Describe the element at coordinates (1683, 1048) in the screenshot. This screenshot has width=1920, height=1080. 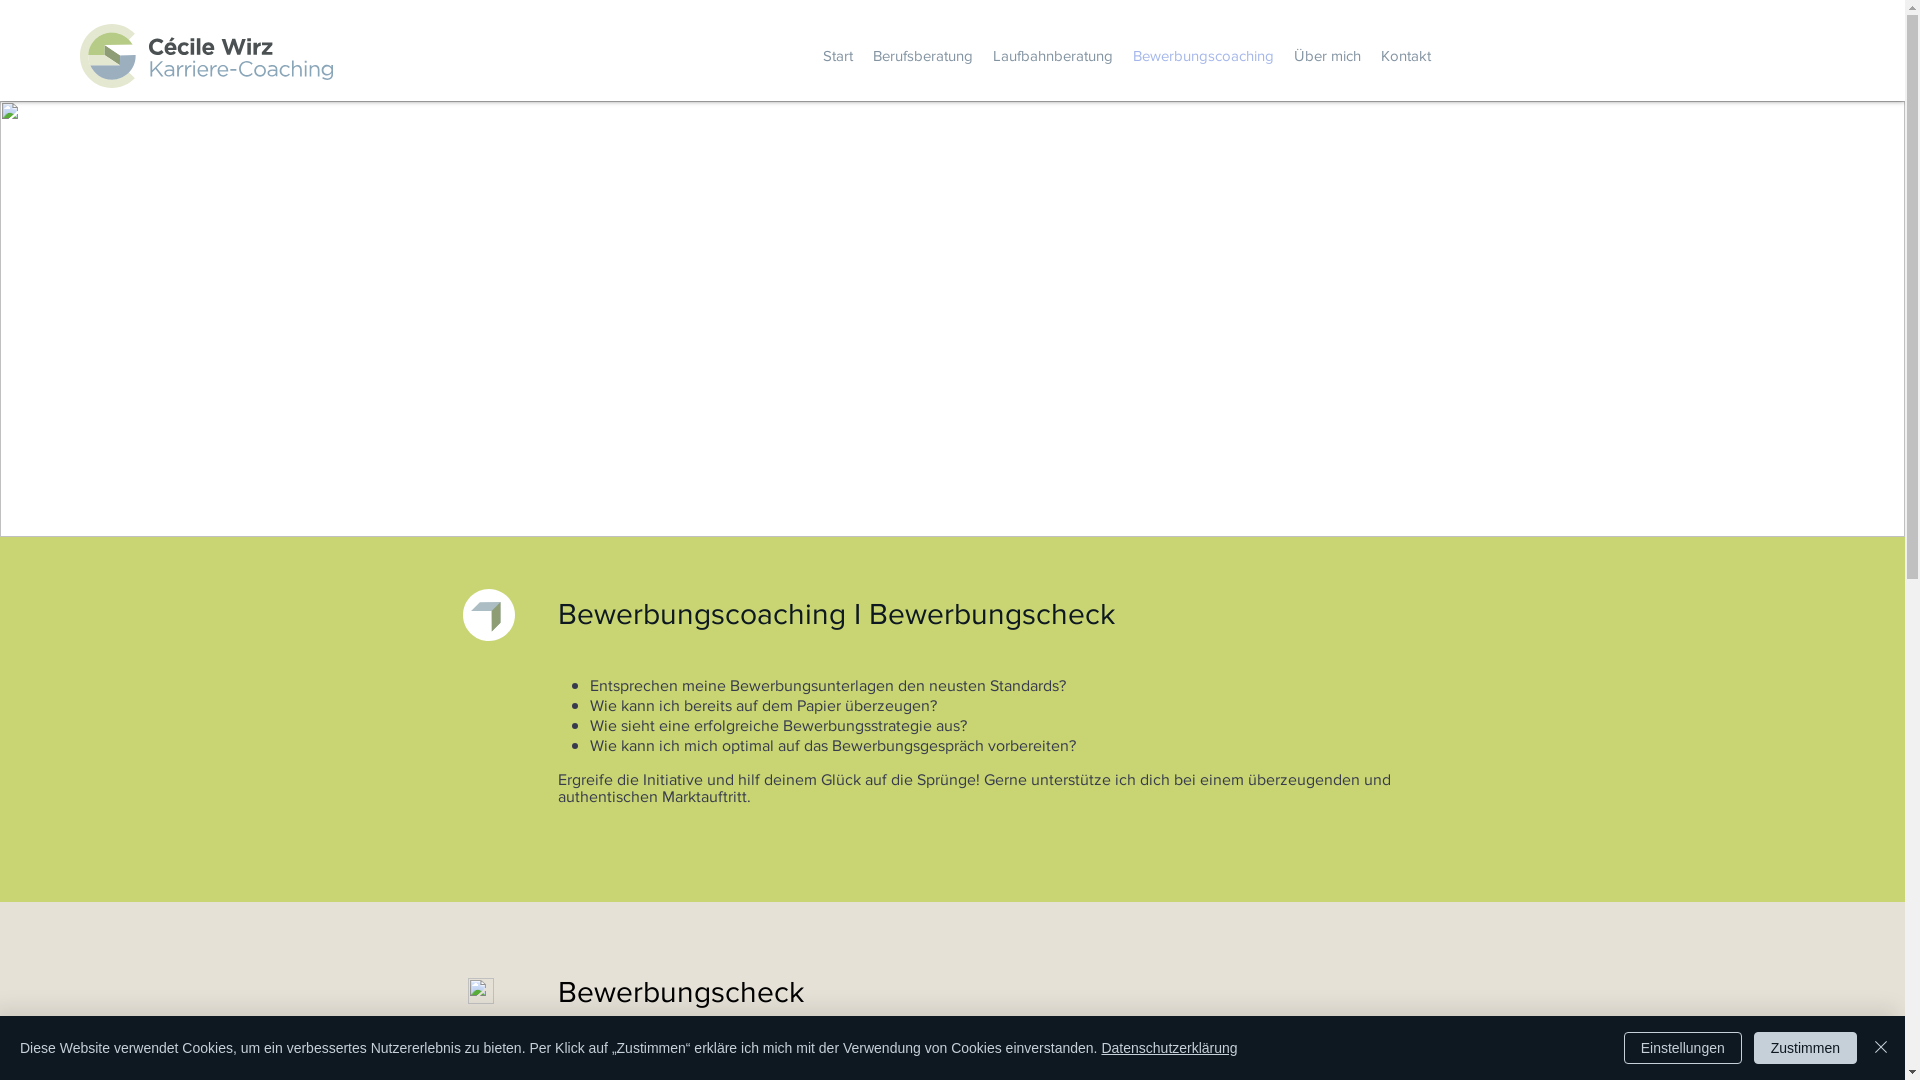
I see `Einstellungen` at that location.